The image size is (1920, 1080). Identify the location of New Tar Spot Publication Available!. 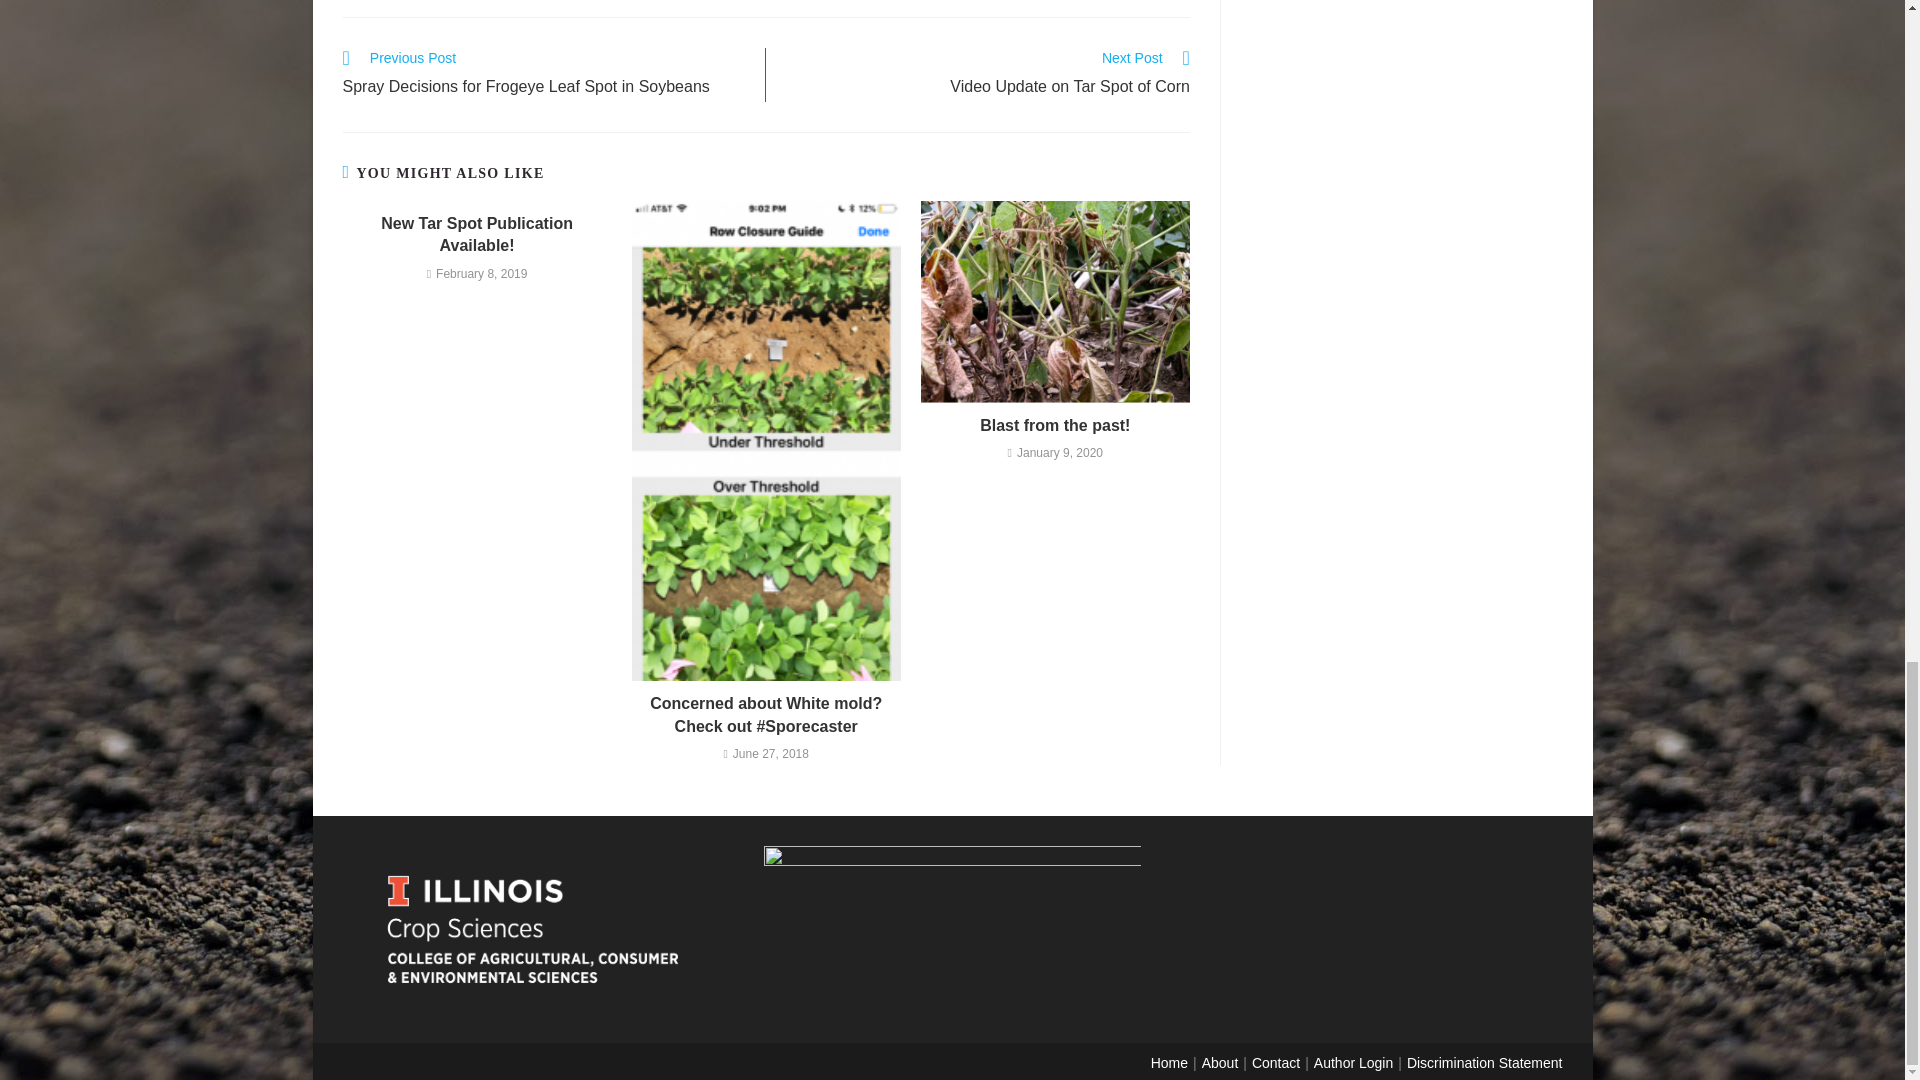
(476, 235).